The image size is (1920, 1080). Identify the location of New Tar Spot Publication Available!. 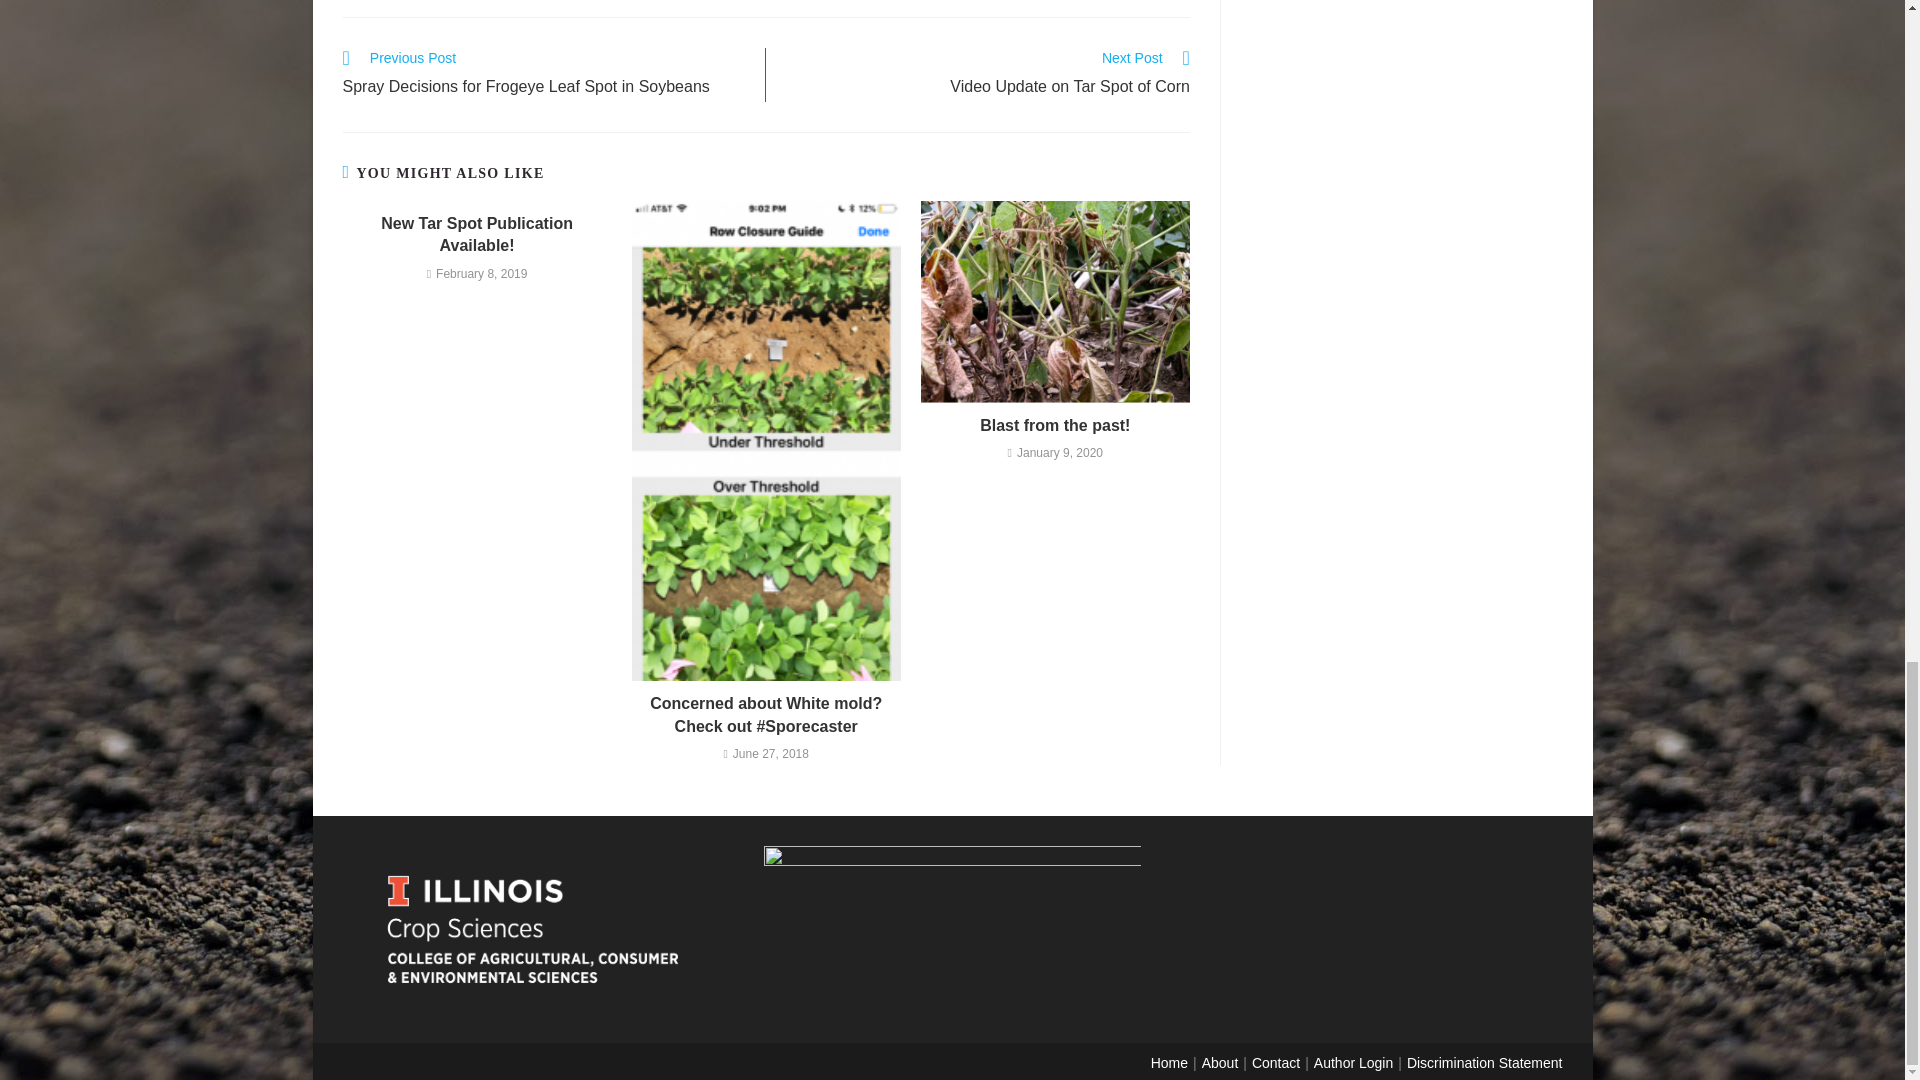
(476, 235).